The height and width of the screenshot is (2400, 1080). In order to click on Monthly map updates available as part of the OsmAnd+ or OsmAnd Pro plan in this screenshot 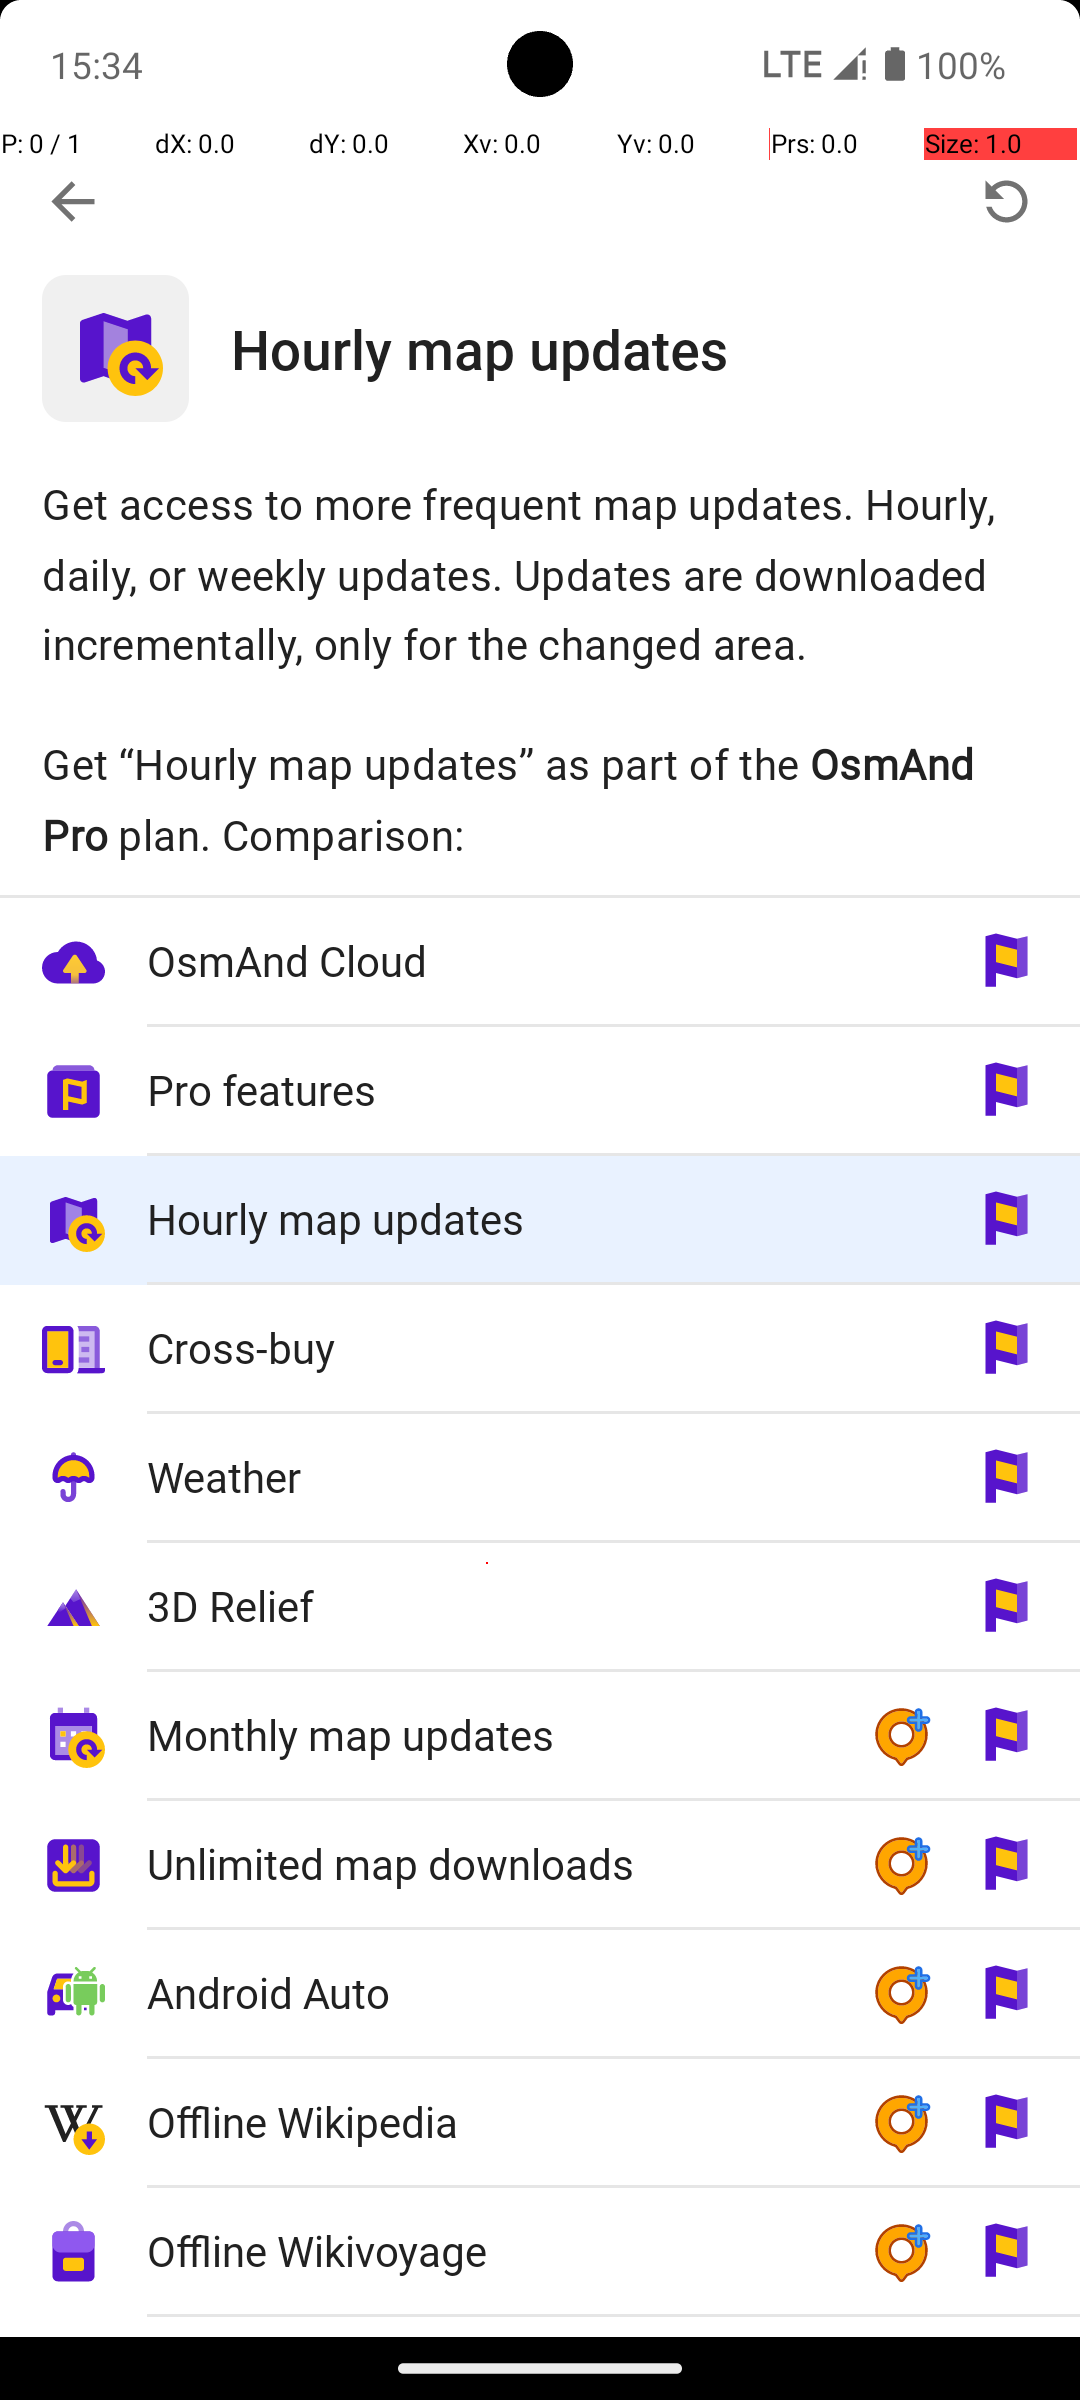, I will do `click(540, 1736)`.